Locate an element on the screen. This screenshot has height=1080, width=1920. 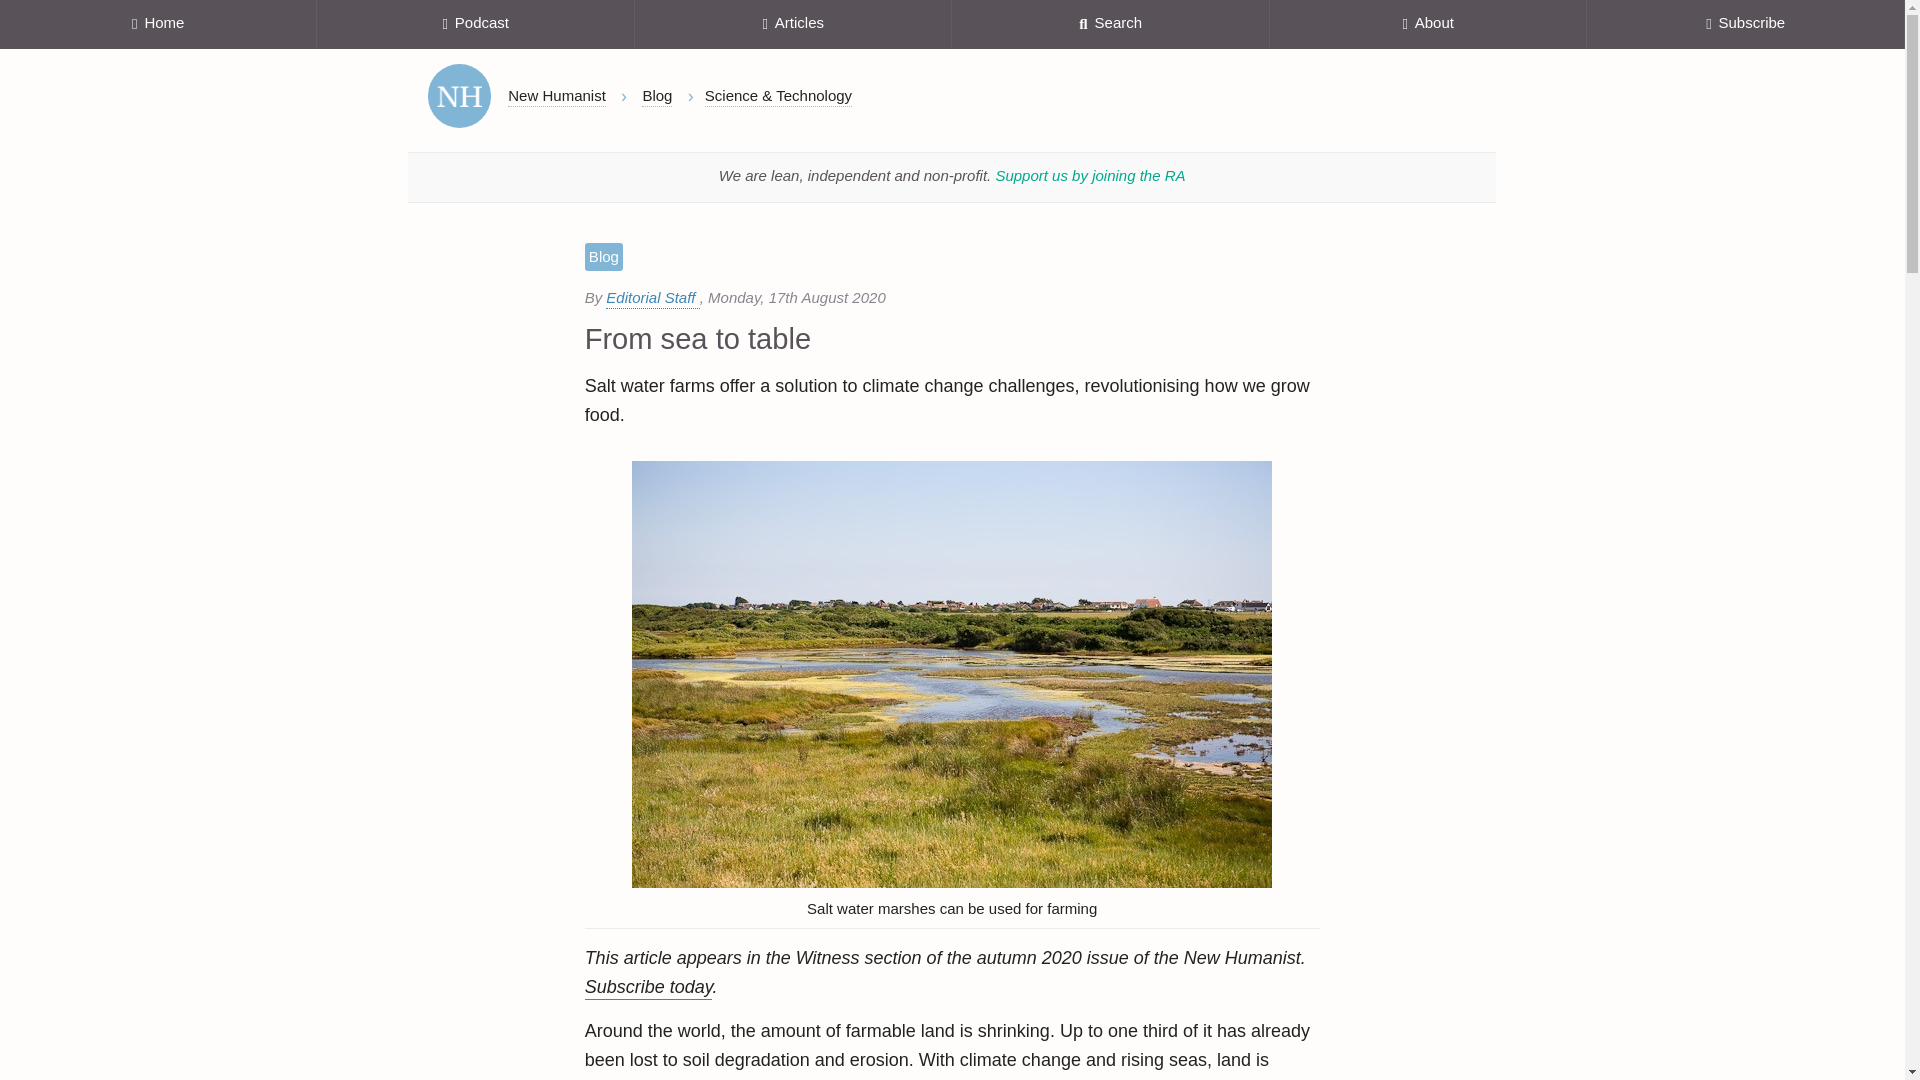
New Humanist is located at coordinates (557, 96).